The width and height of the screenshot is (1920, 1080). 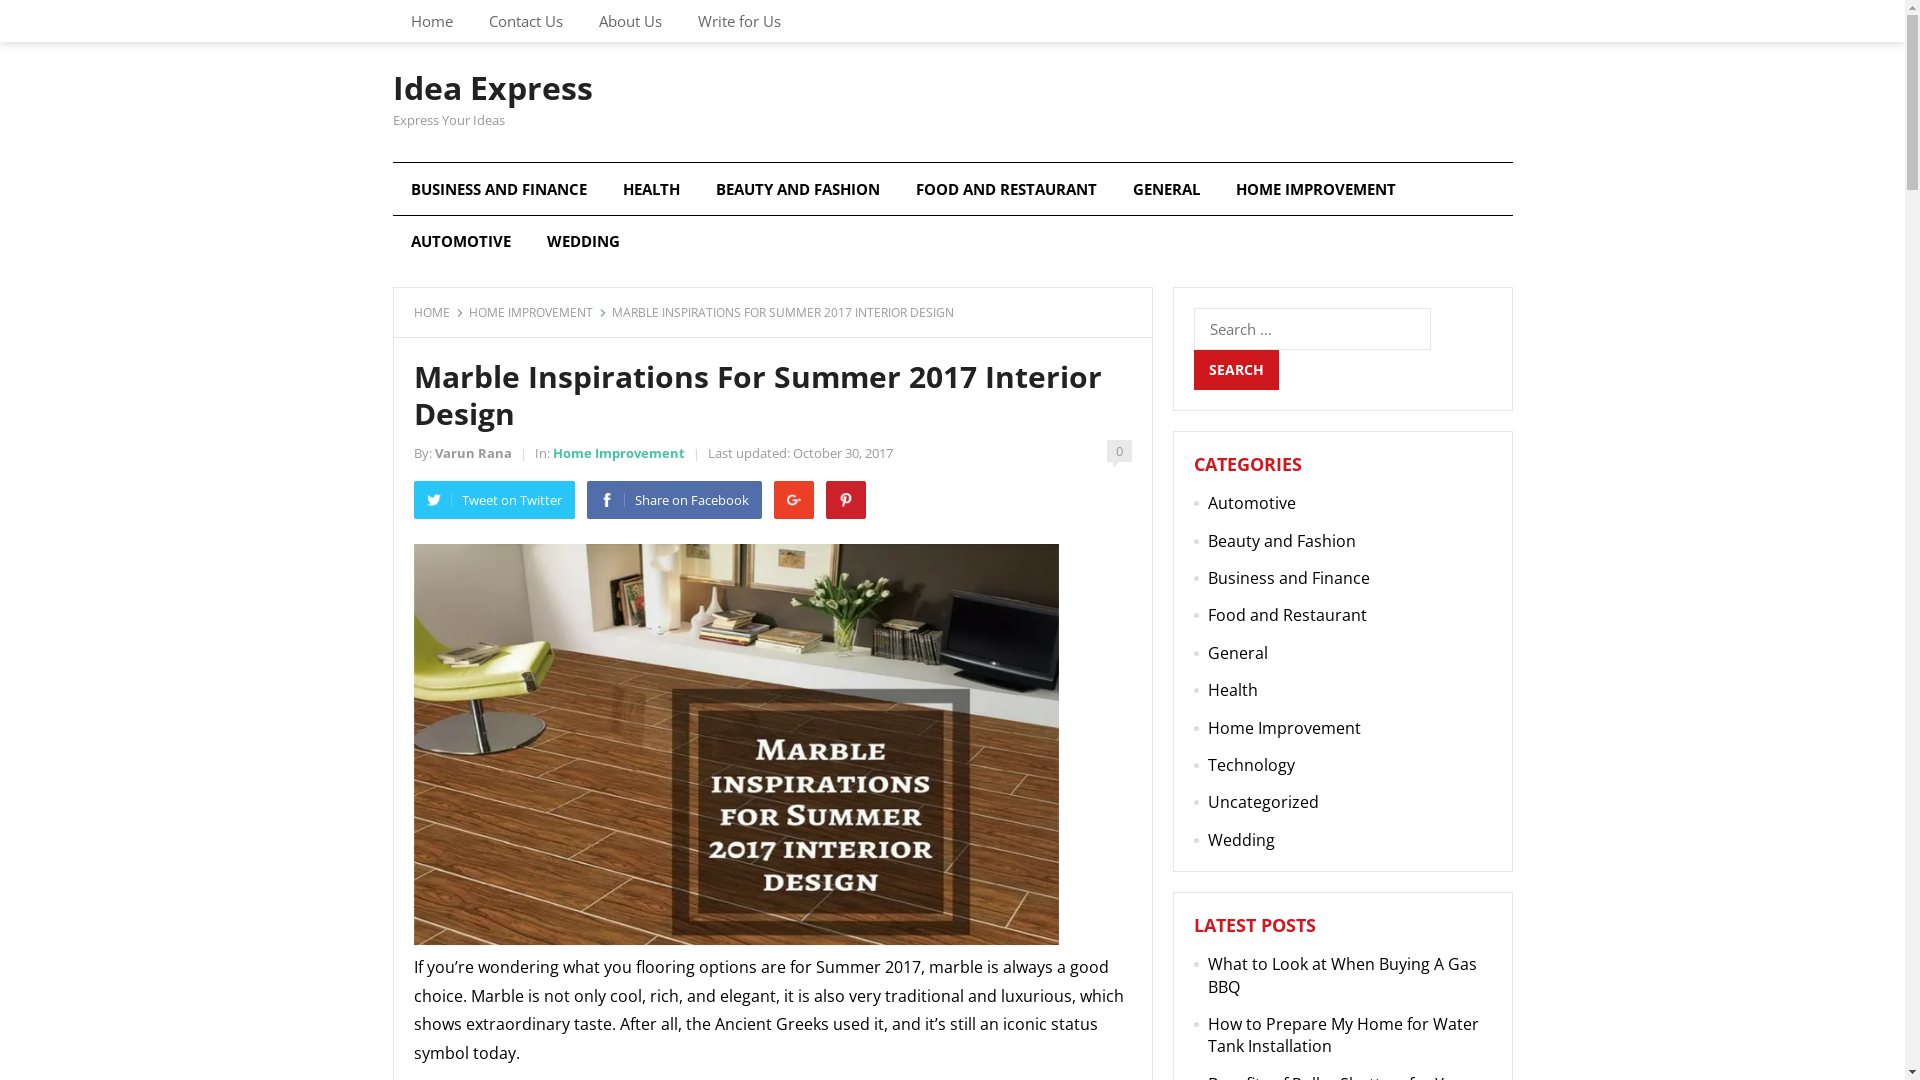 What do you see at coordinates (674, 500) in the screenshot?
I see `Share on Facebook` at bounding box center [674, 500].